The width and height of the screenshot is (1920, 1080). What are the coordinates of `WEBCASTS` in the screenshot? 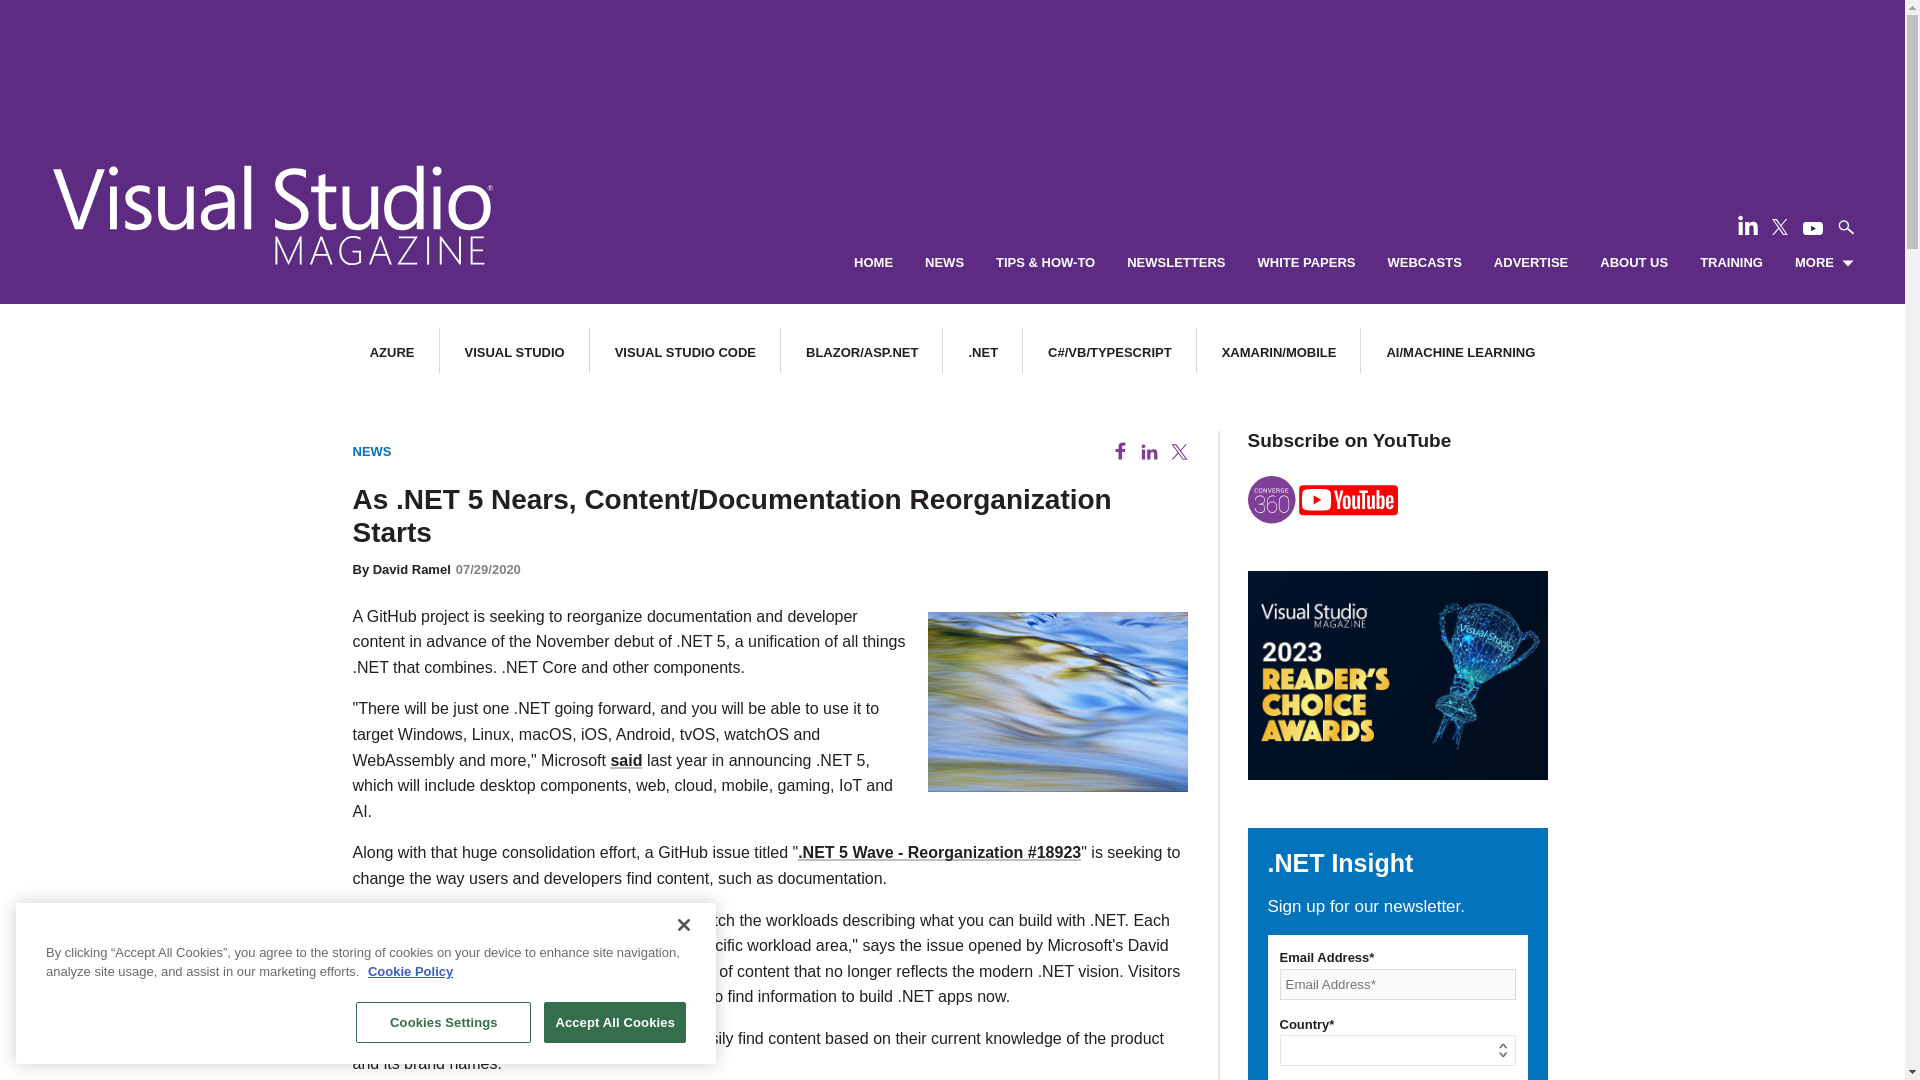 It's located at (1424, 263).